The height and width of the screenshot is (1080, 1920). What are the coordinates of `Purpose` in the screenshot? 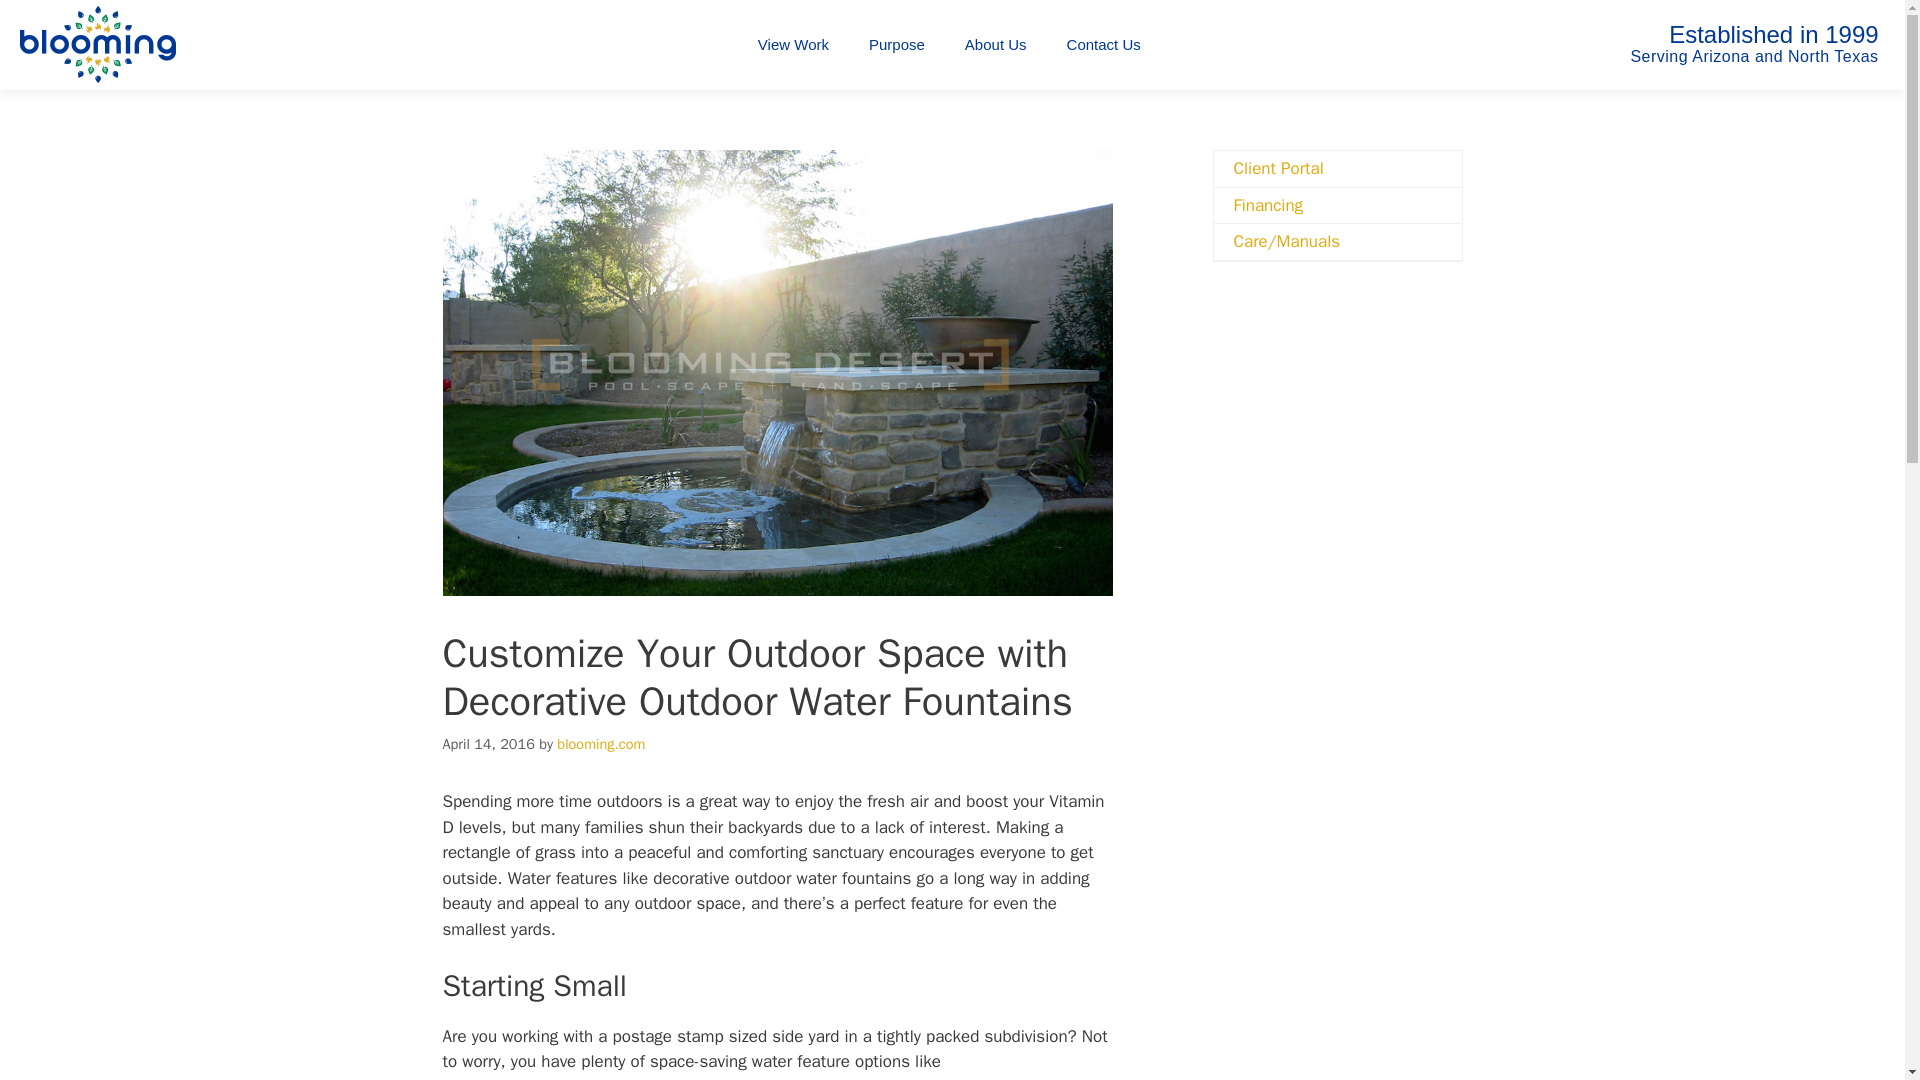 It's located at (896, 45).